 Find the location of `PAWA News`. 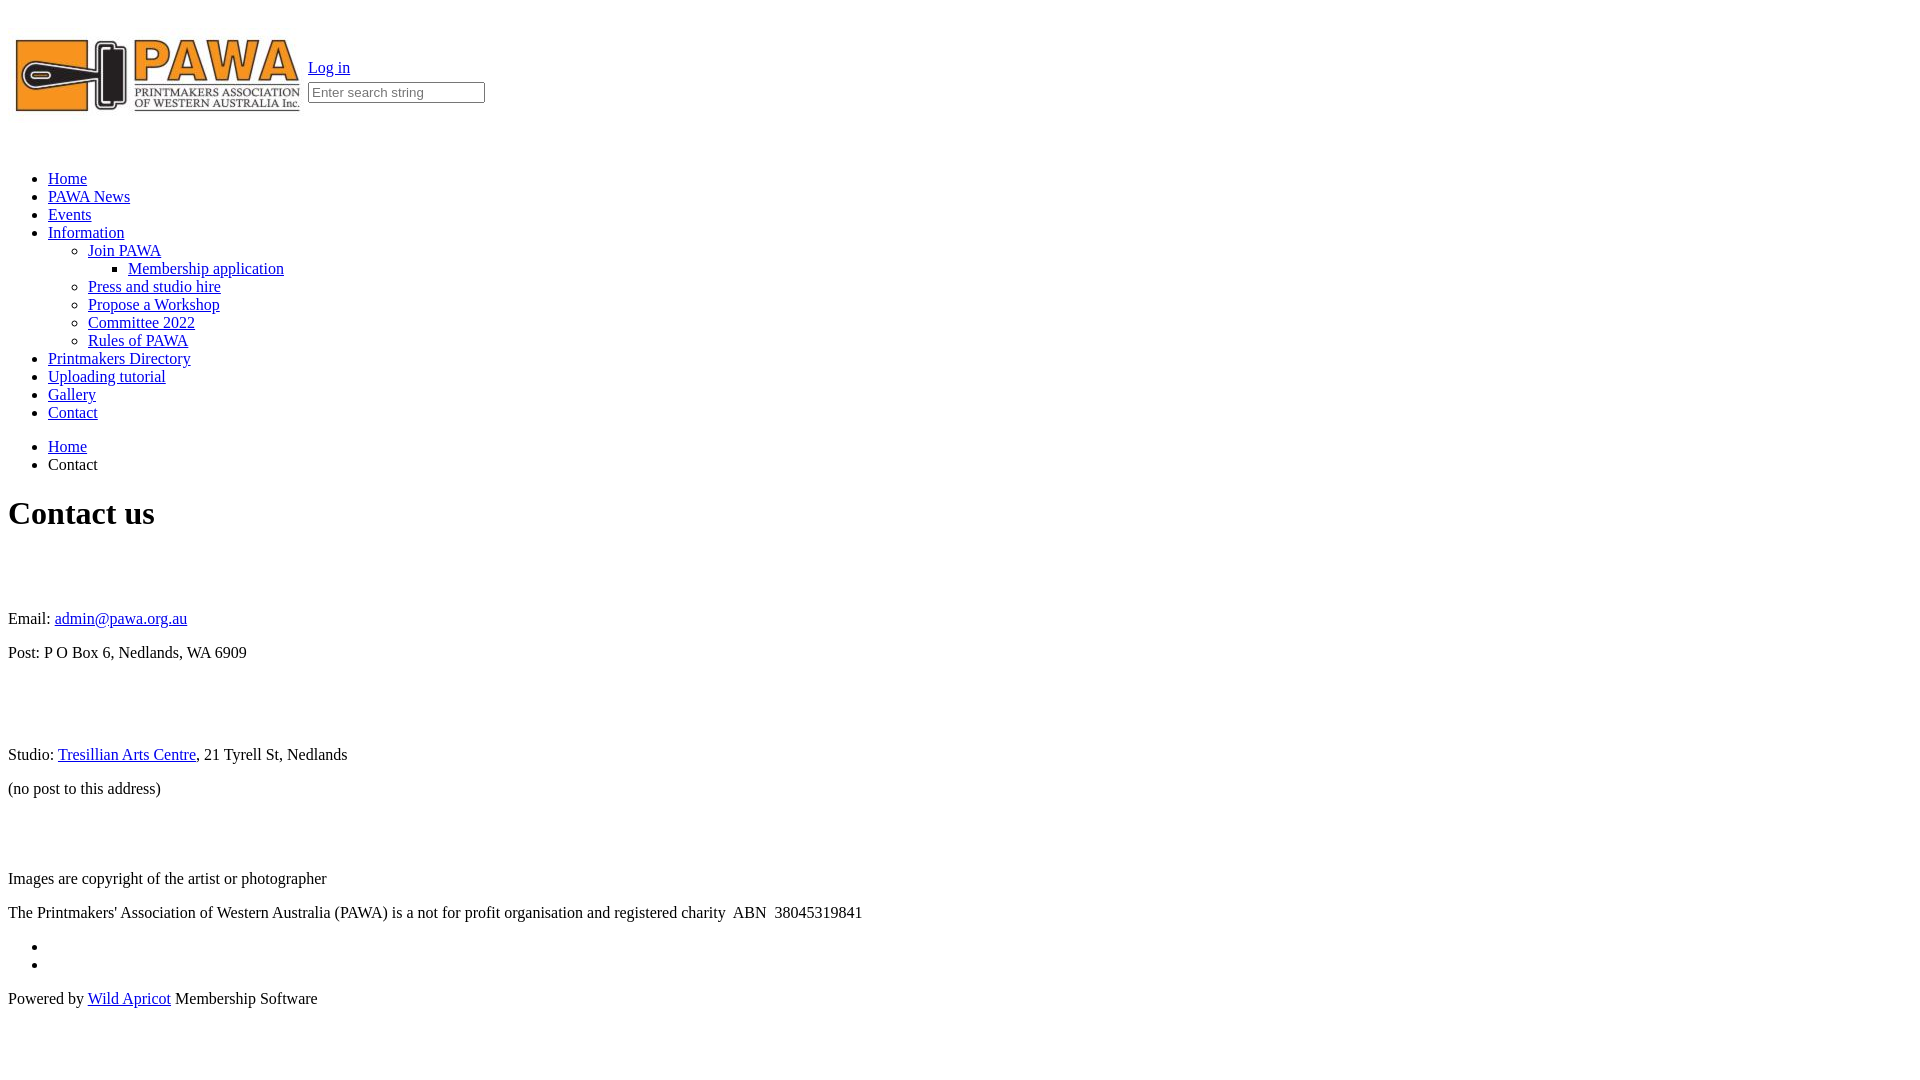

PAWA News is located at coordinates (89, 196).